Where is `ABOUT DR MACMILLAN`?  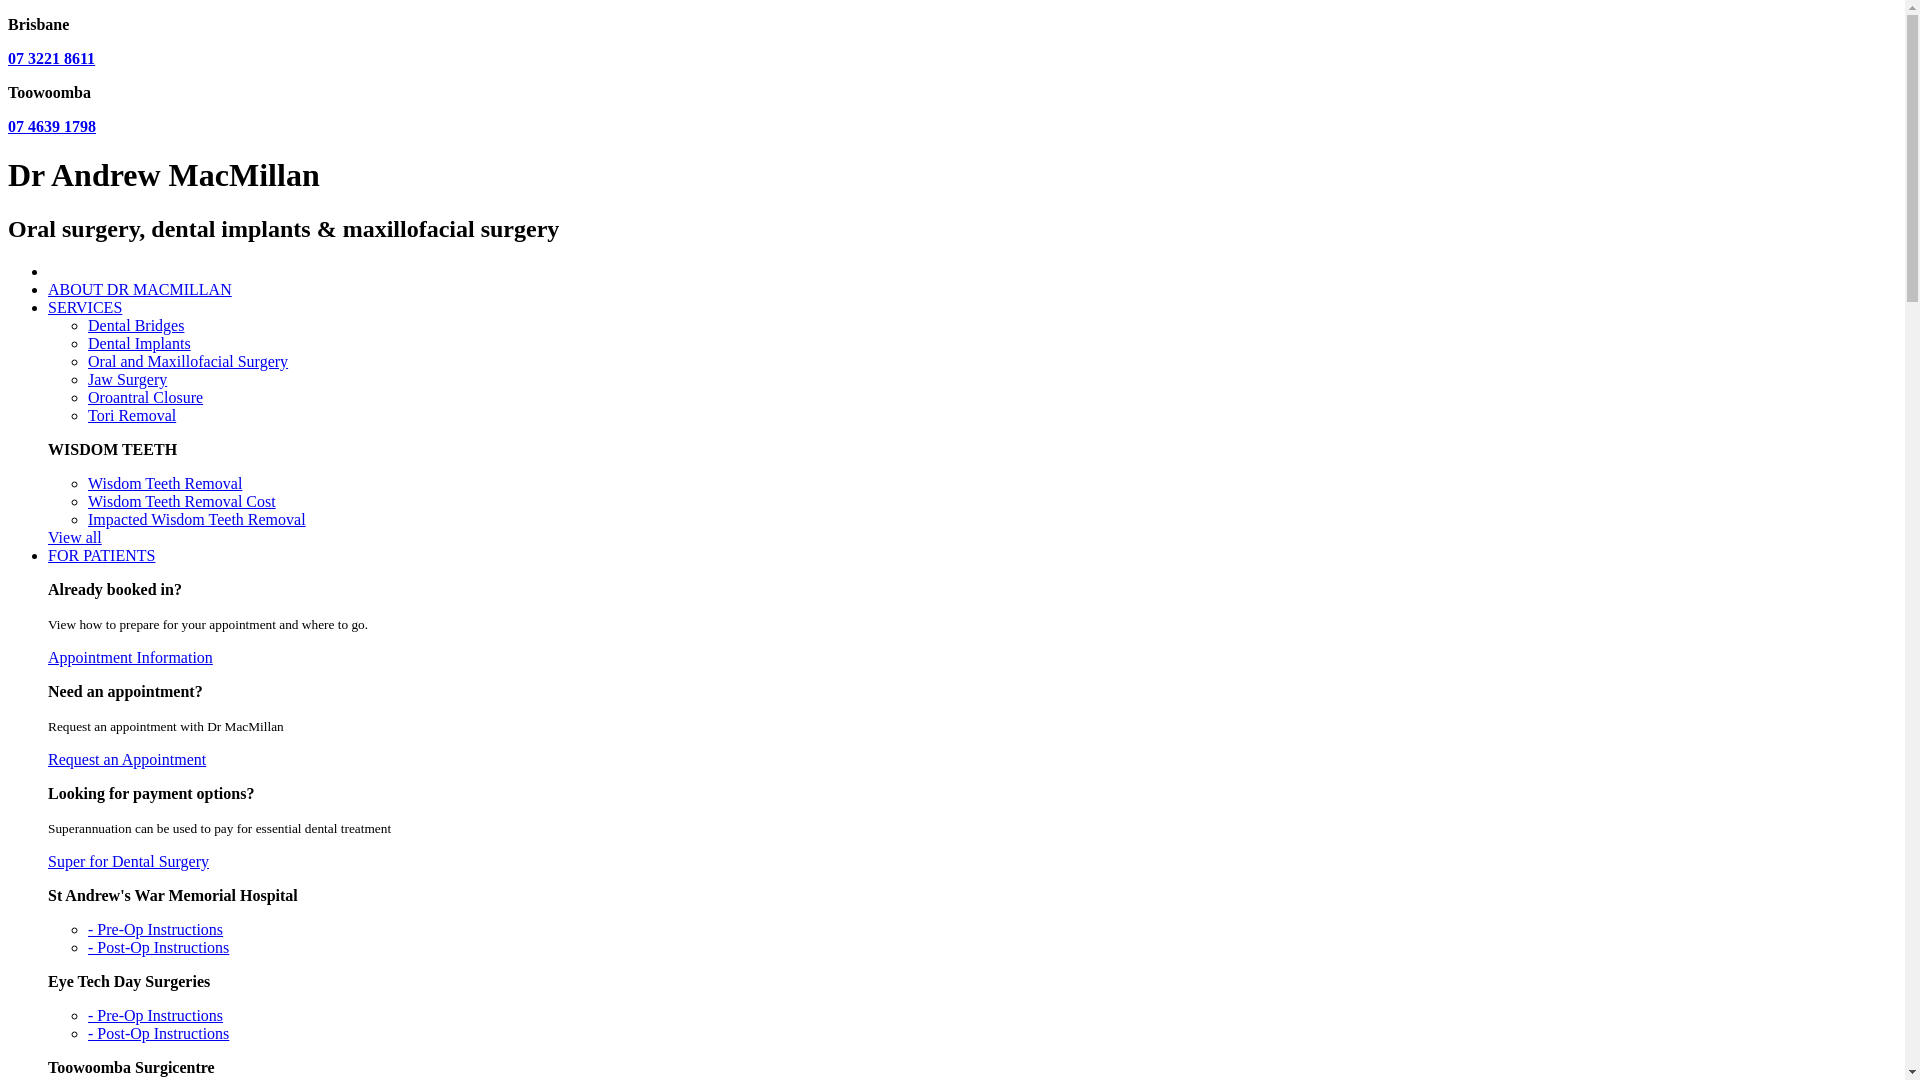 ABOUT DR MACMILLAN is located at coordinates (140, 290).